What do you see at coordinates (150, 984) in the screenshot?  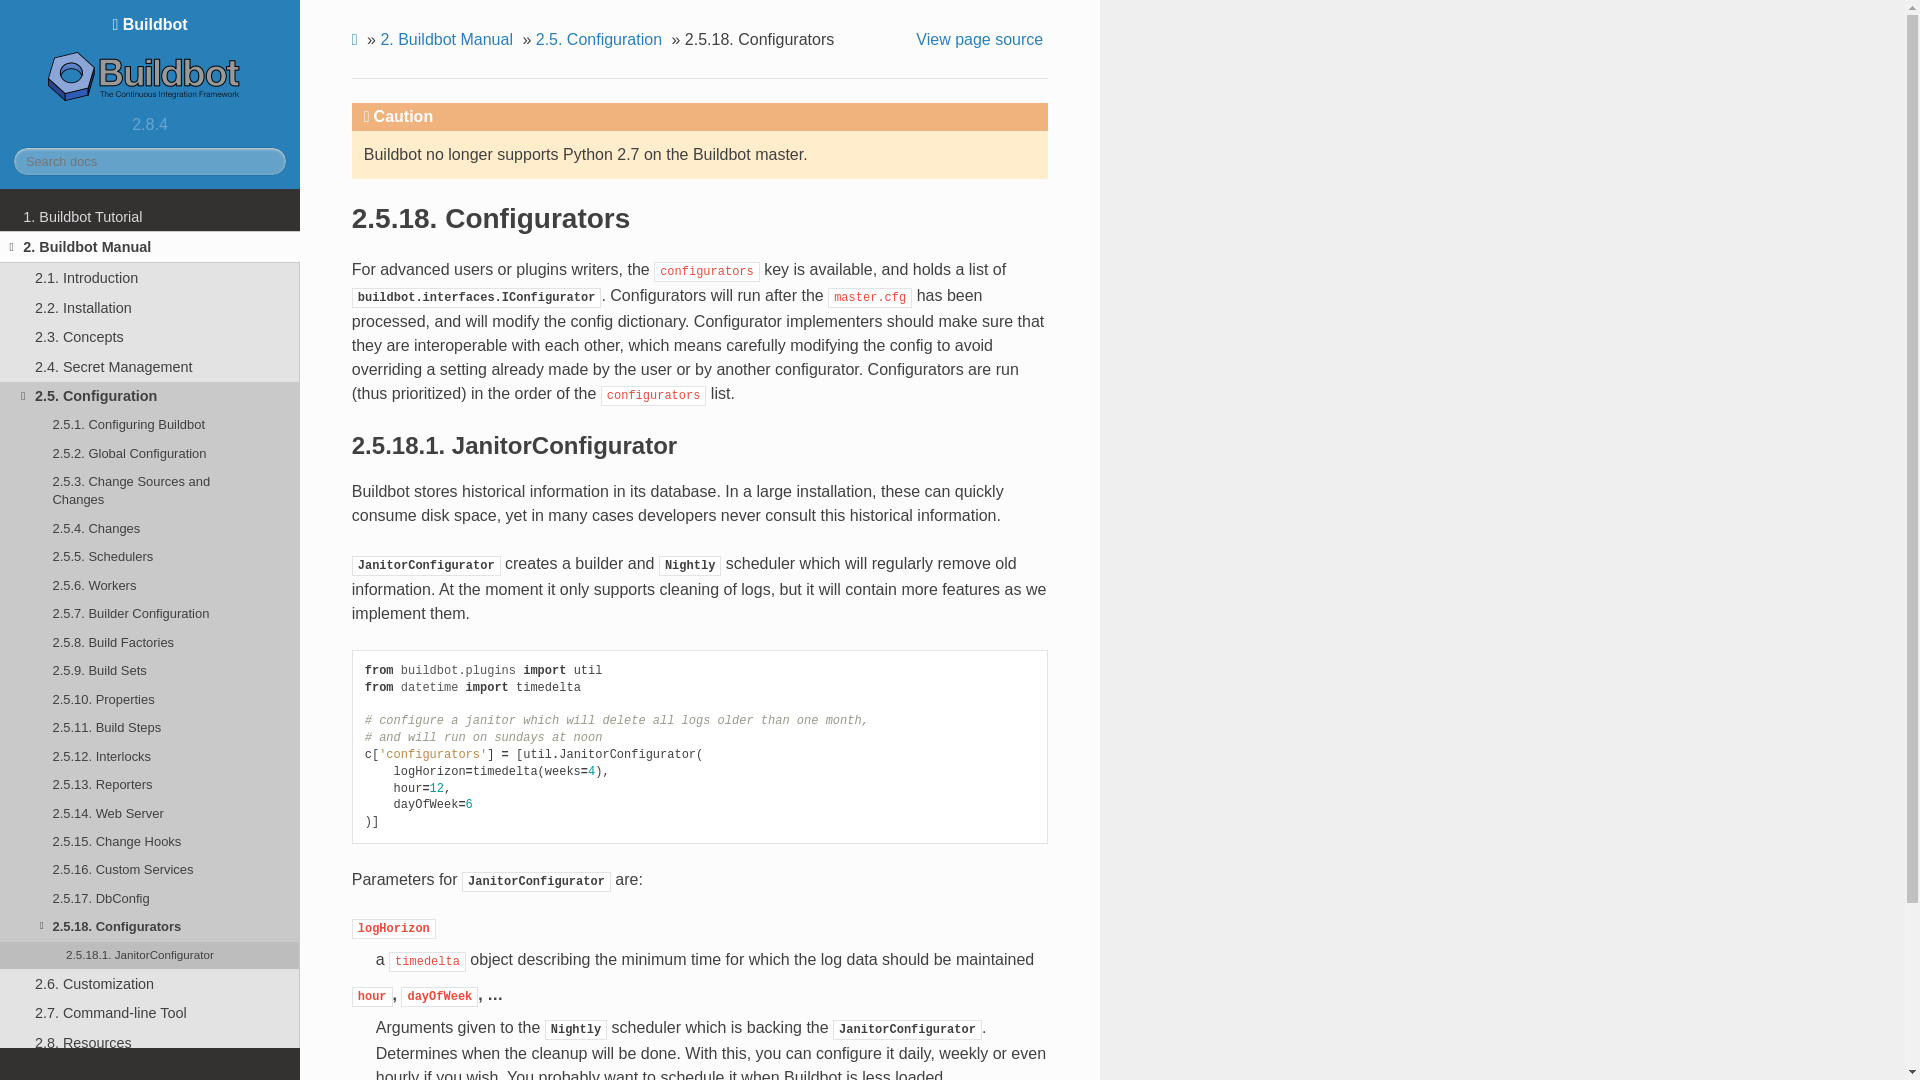 I see `2.6. Customization` at bounding box center [150, 984].